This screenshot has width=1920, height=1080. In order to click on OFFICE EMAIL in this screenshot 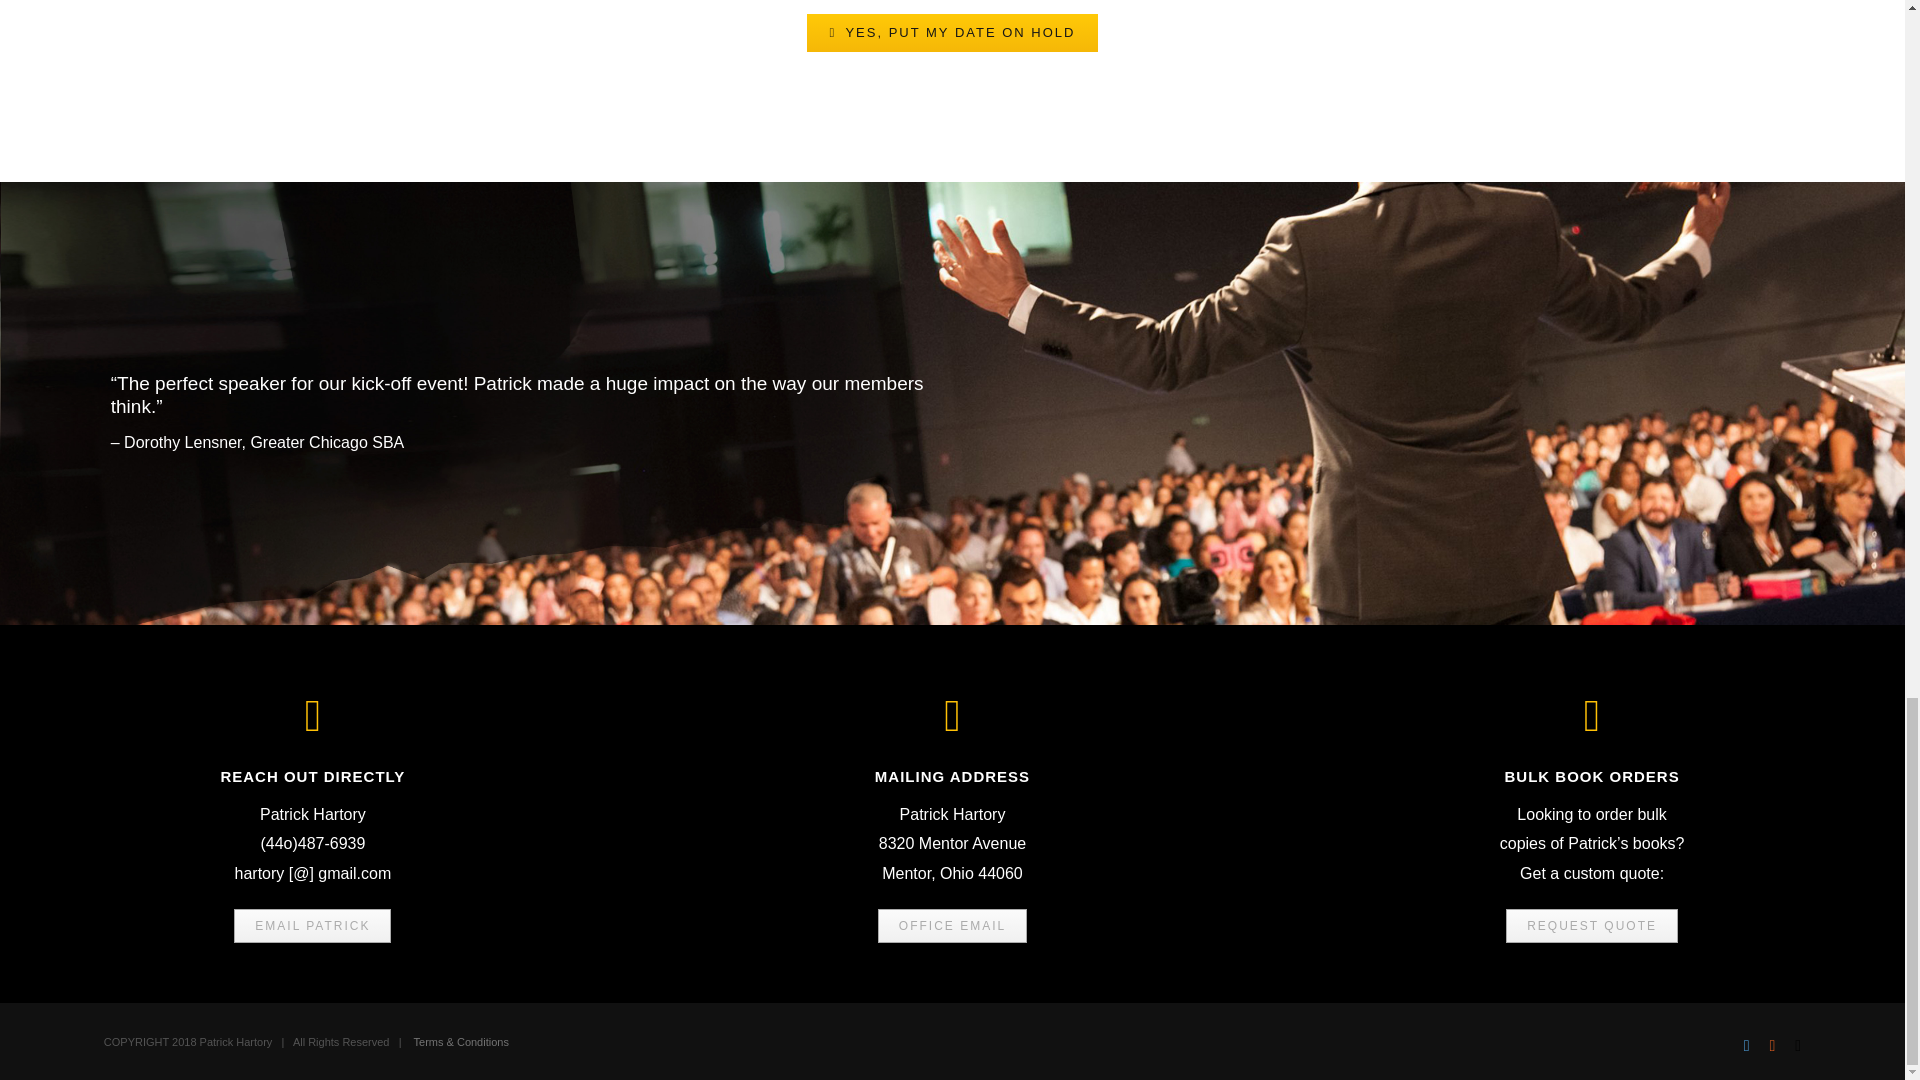, I will do `click(952, 926)`.